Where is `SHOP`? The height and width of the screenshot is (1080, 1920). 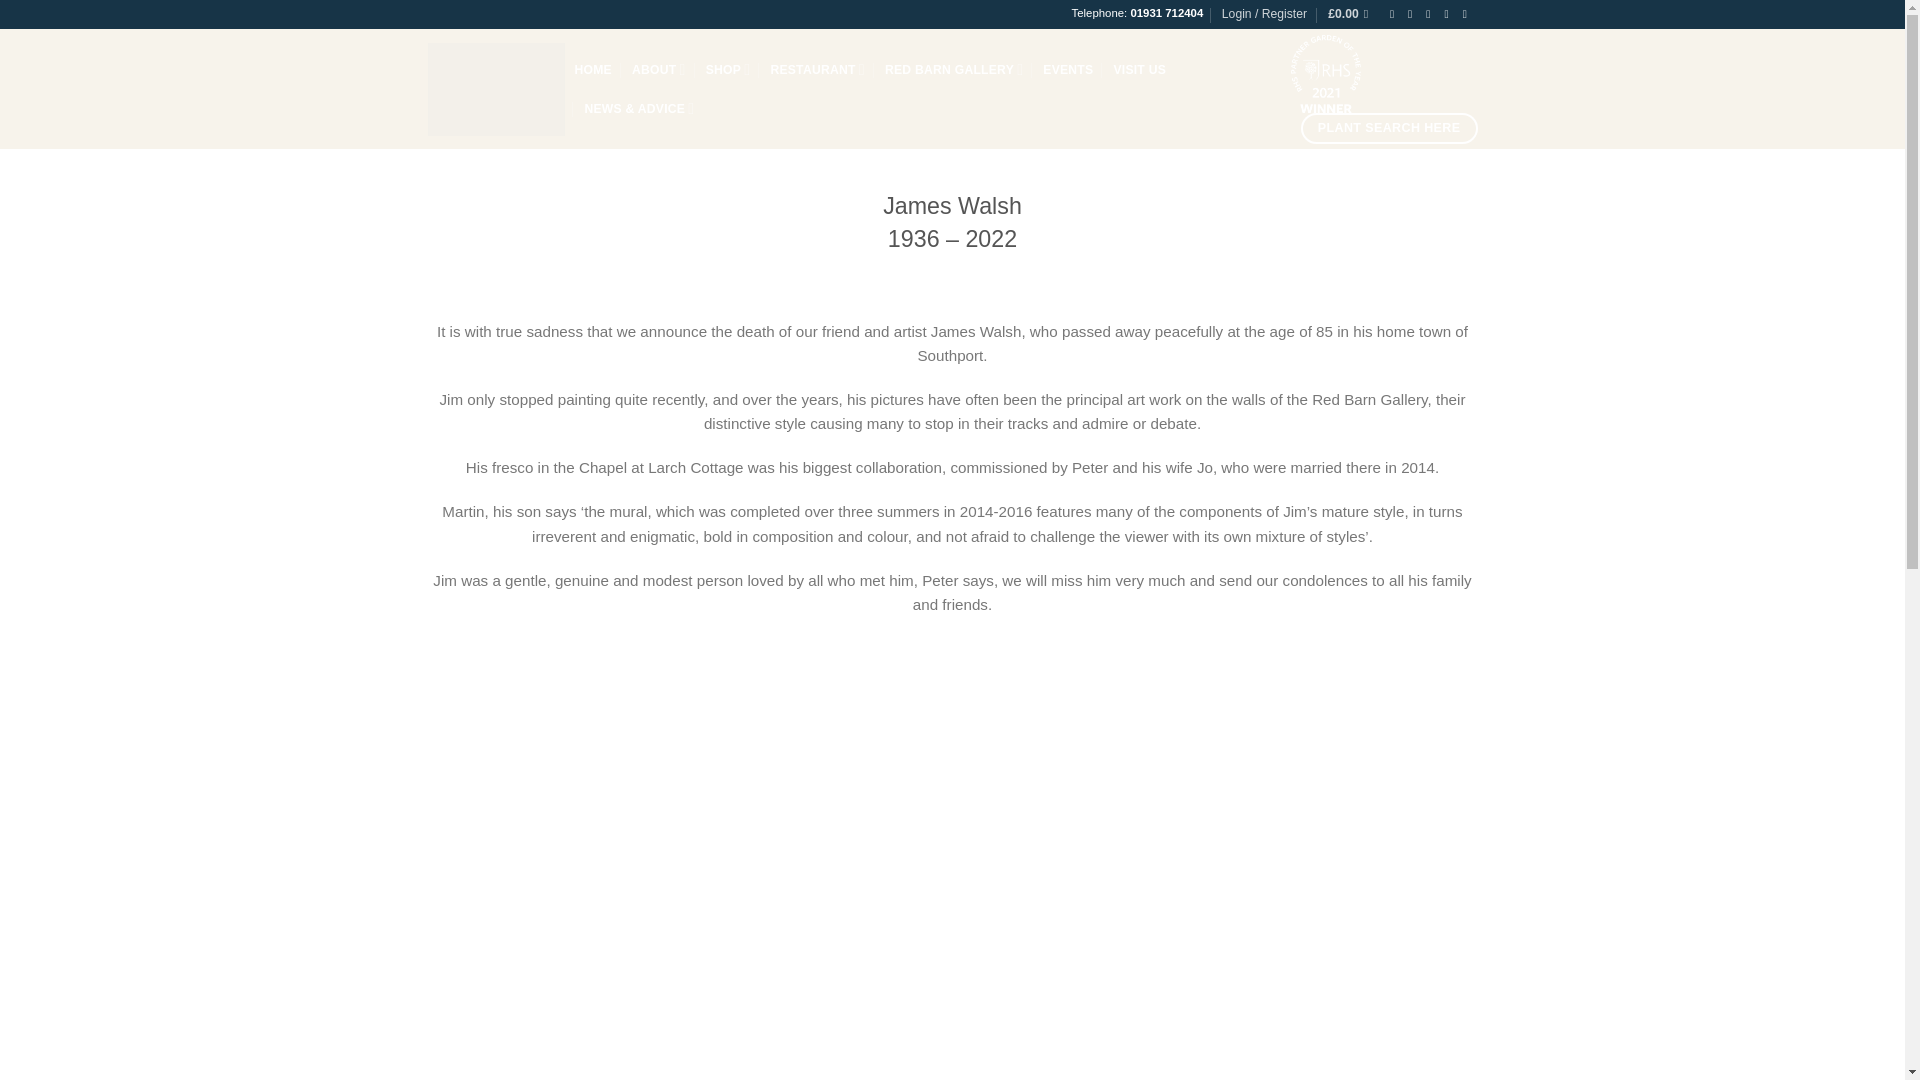 SHOP is located at coordinates (728, 68).